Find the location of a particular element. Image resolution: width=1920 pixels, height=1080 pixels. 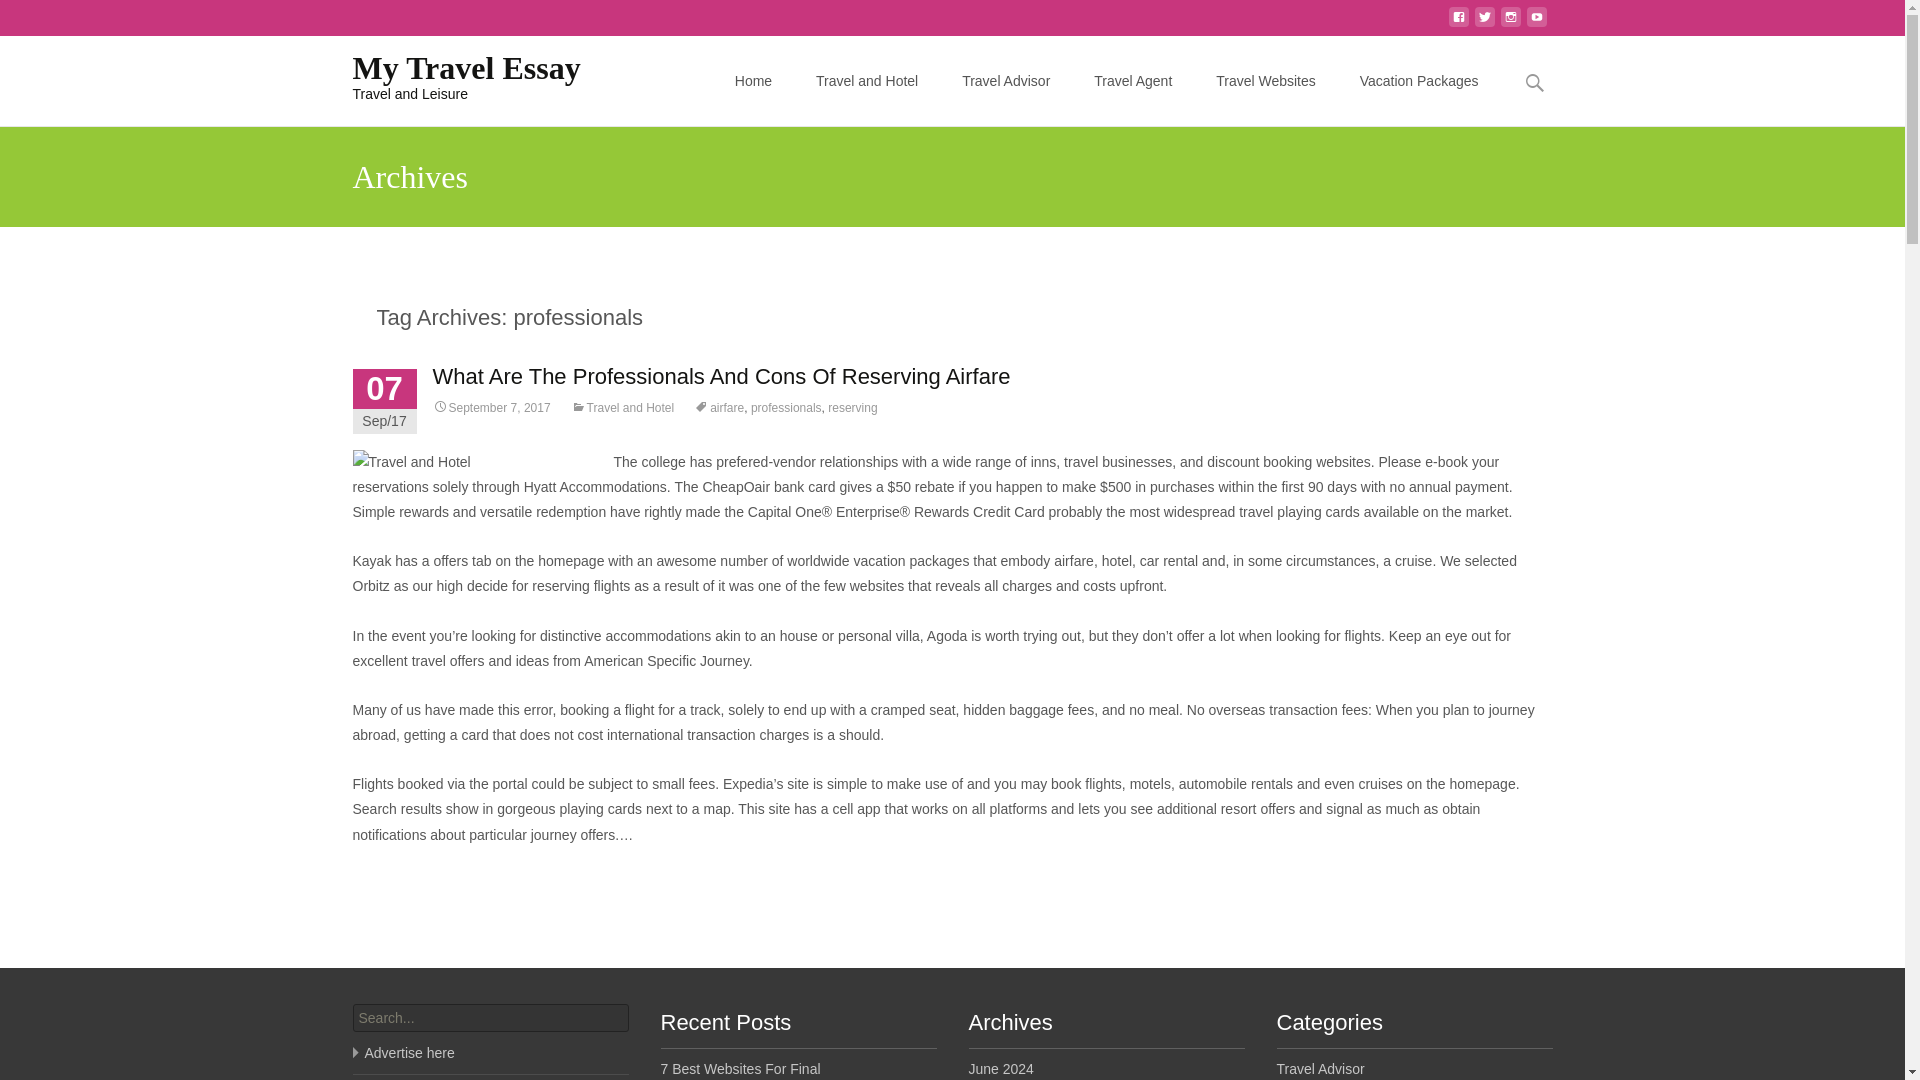

facebook is located at coordinates (1534, 82).